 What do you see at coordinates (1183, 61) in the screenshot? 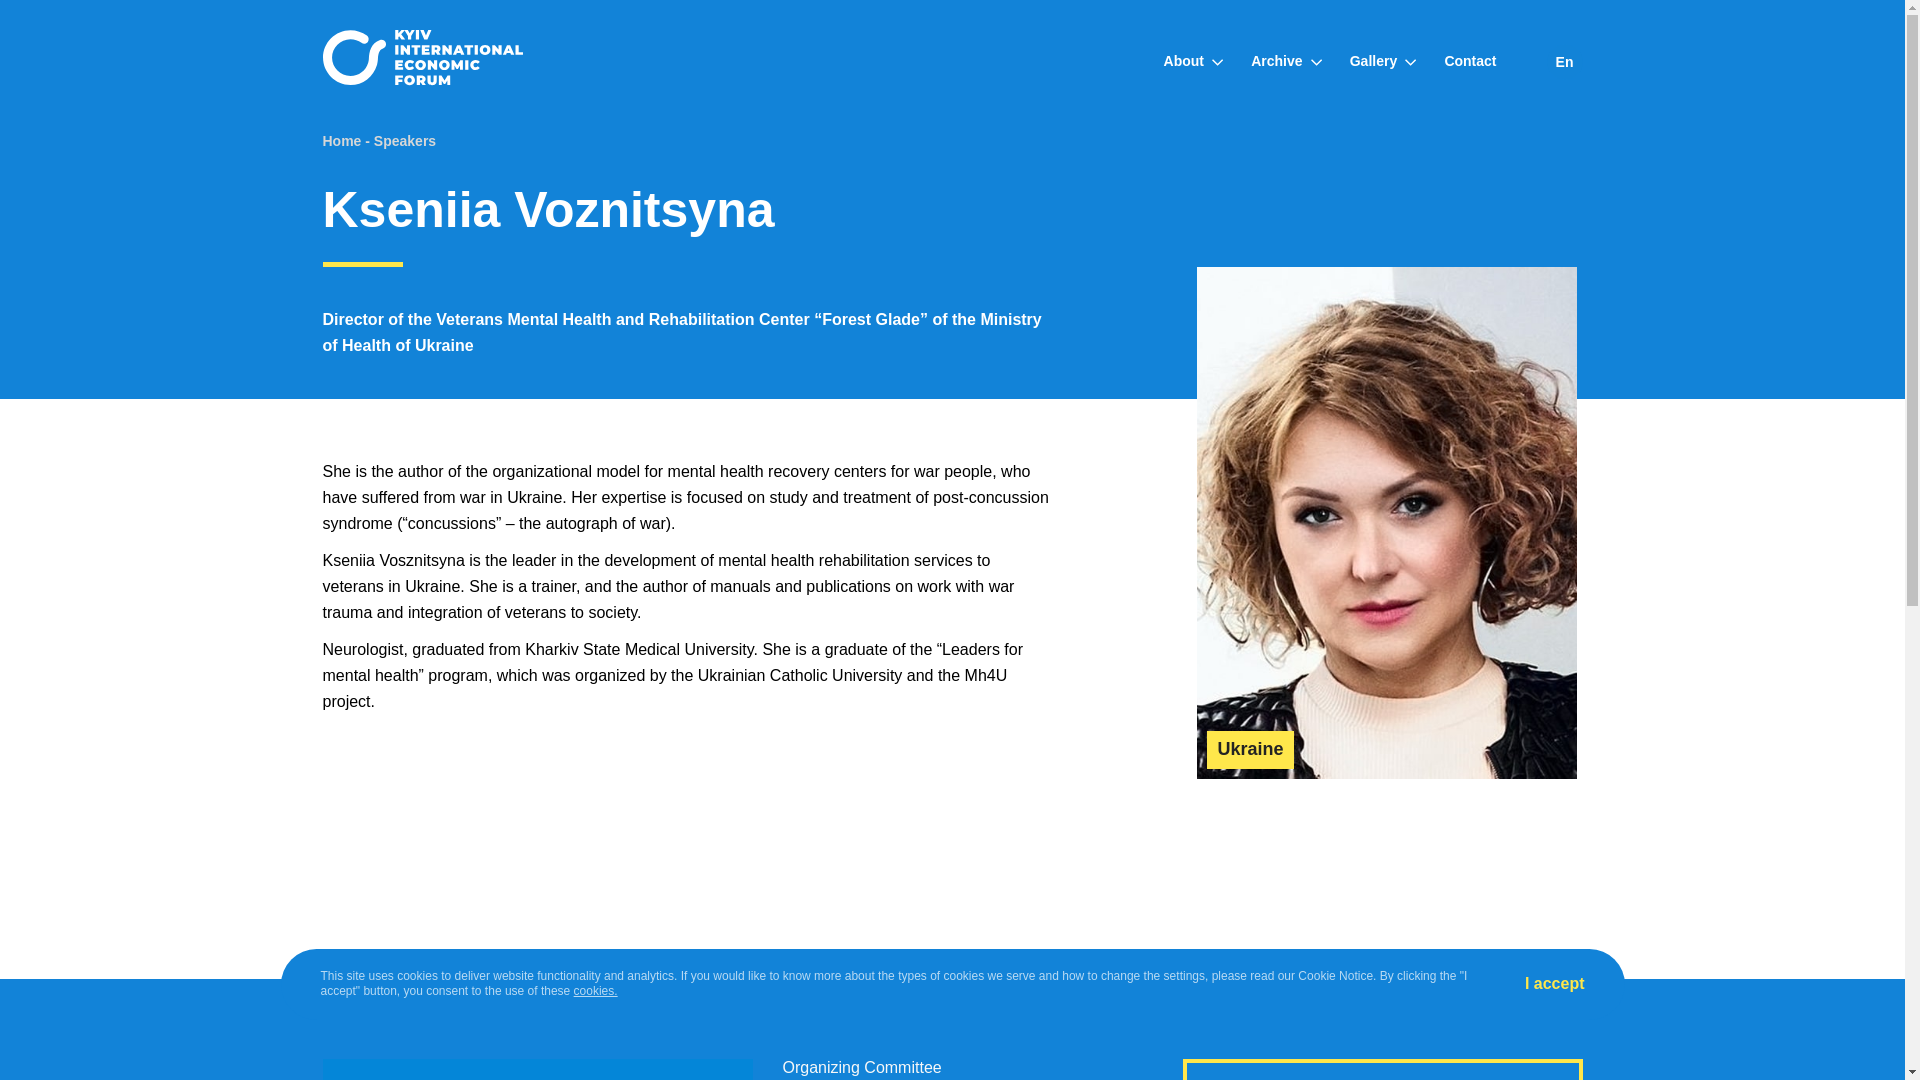
I see `About` at bounding box center [1183, 61].